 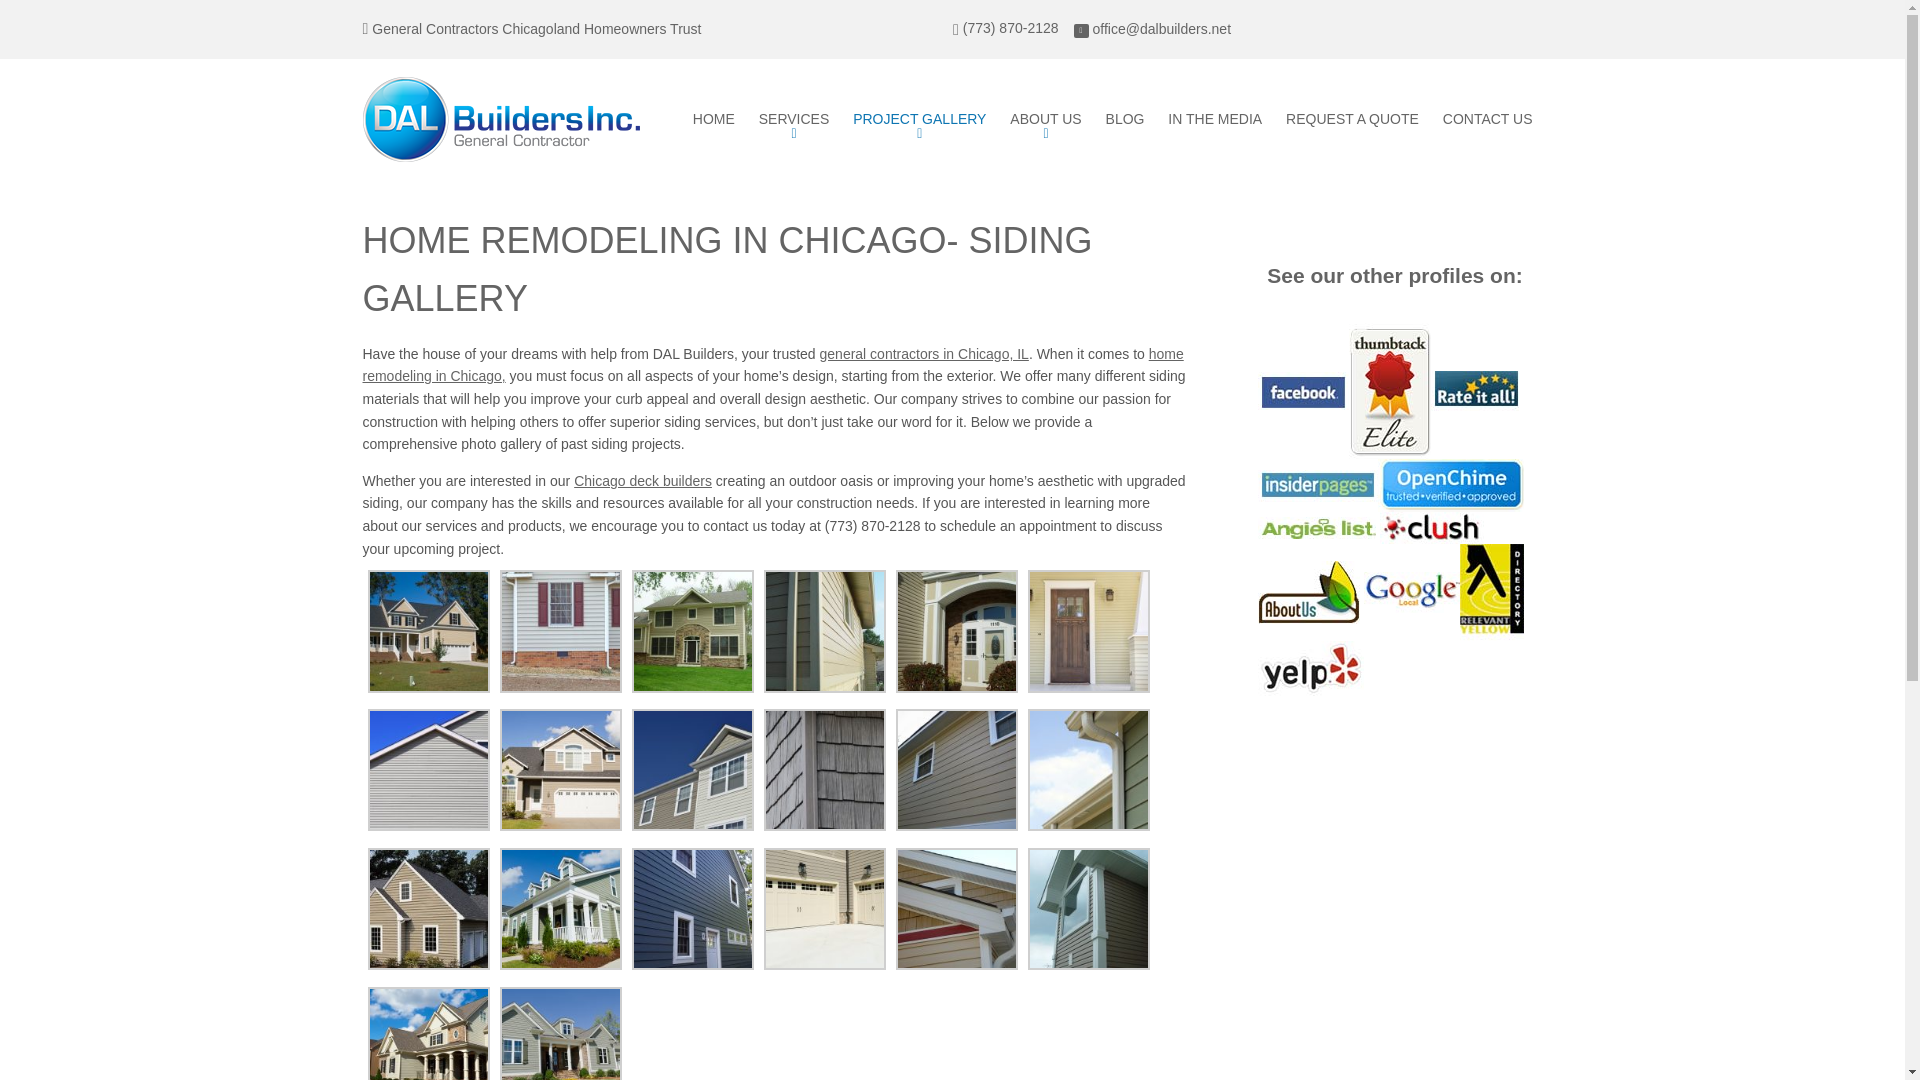 What do you see at coordinates (1126, 120) in the screenshot?
I see `BLOG` at bounding box center [1126, 120].